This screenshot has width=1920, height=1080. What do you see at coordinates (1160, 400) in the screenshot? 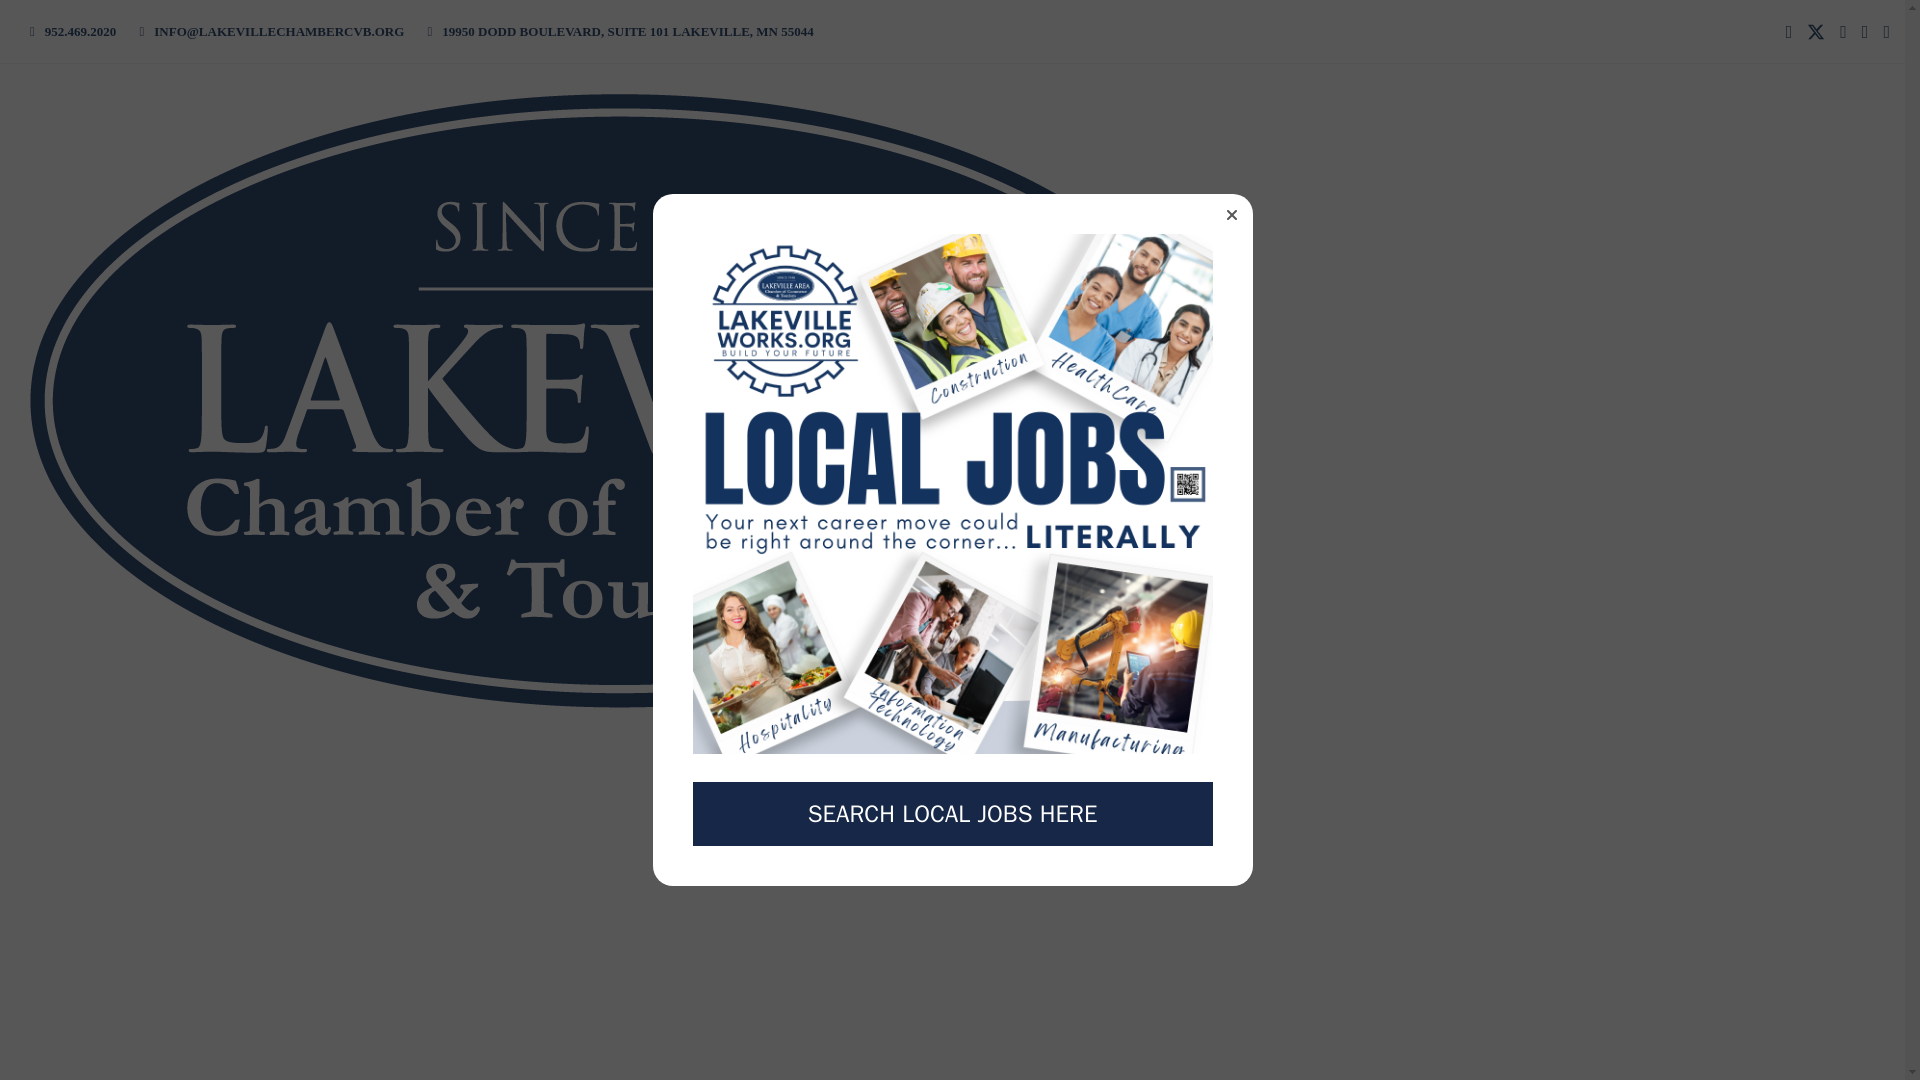
I see `MEMBERSHIP` at bounding box center [1160, 400].